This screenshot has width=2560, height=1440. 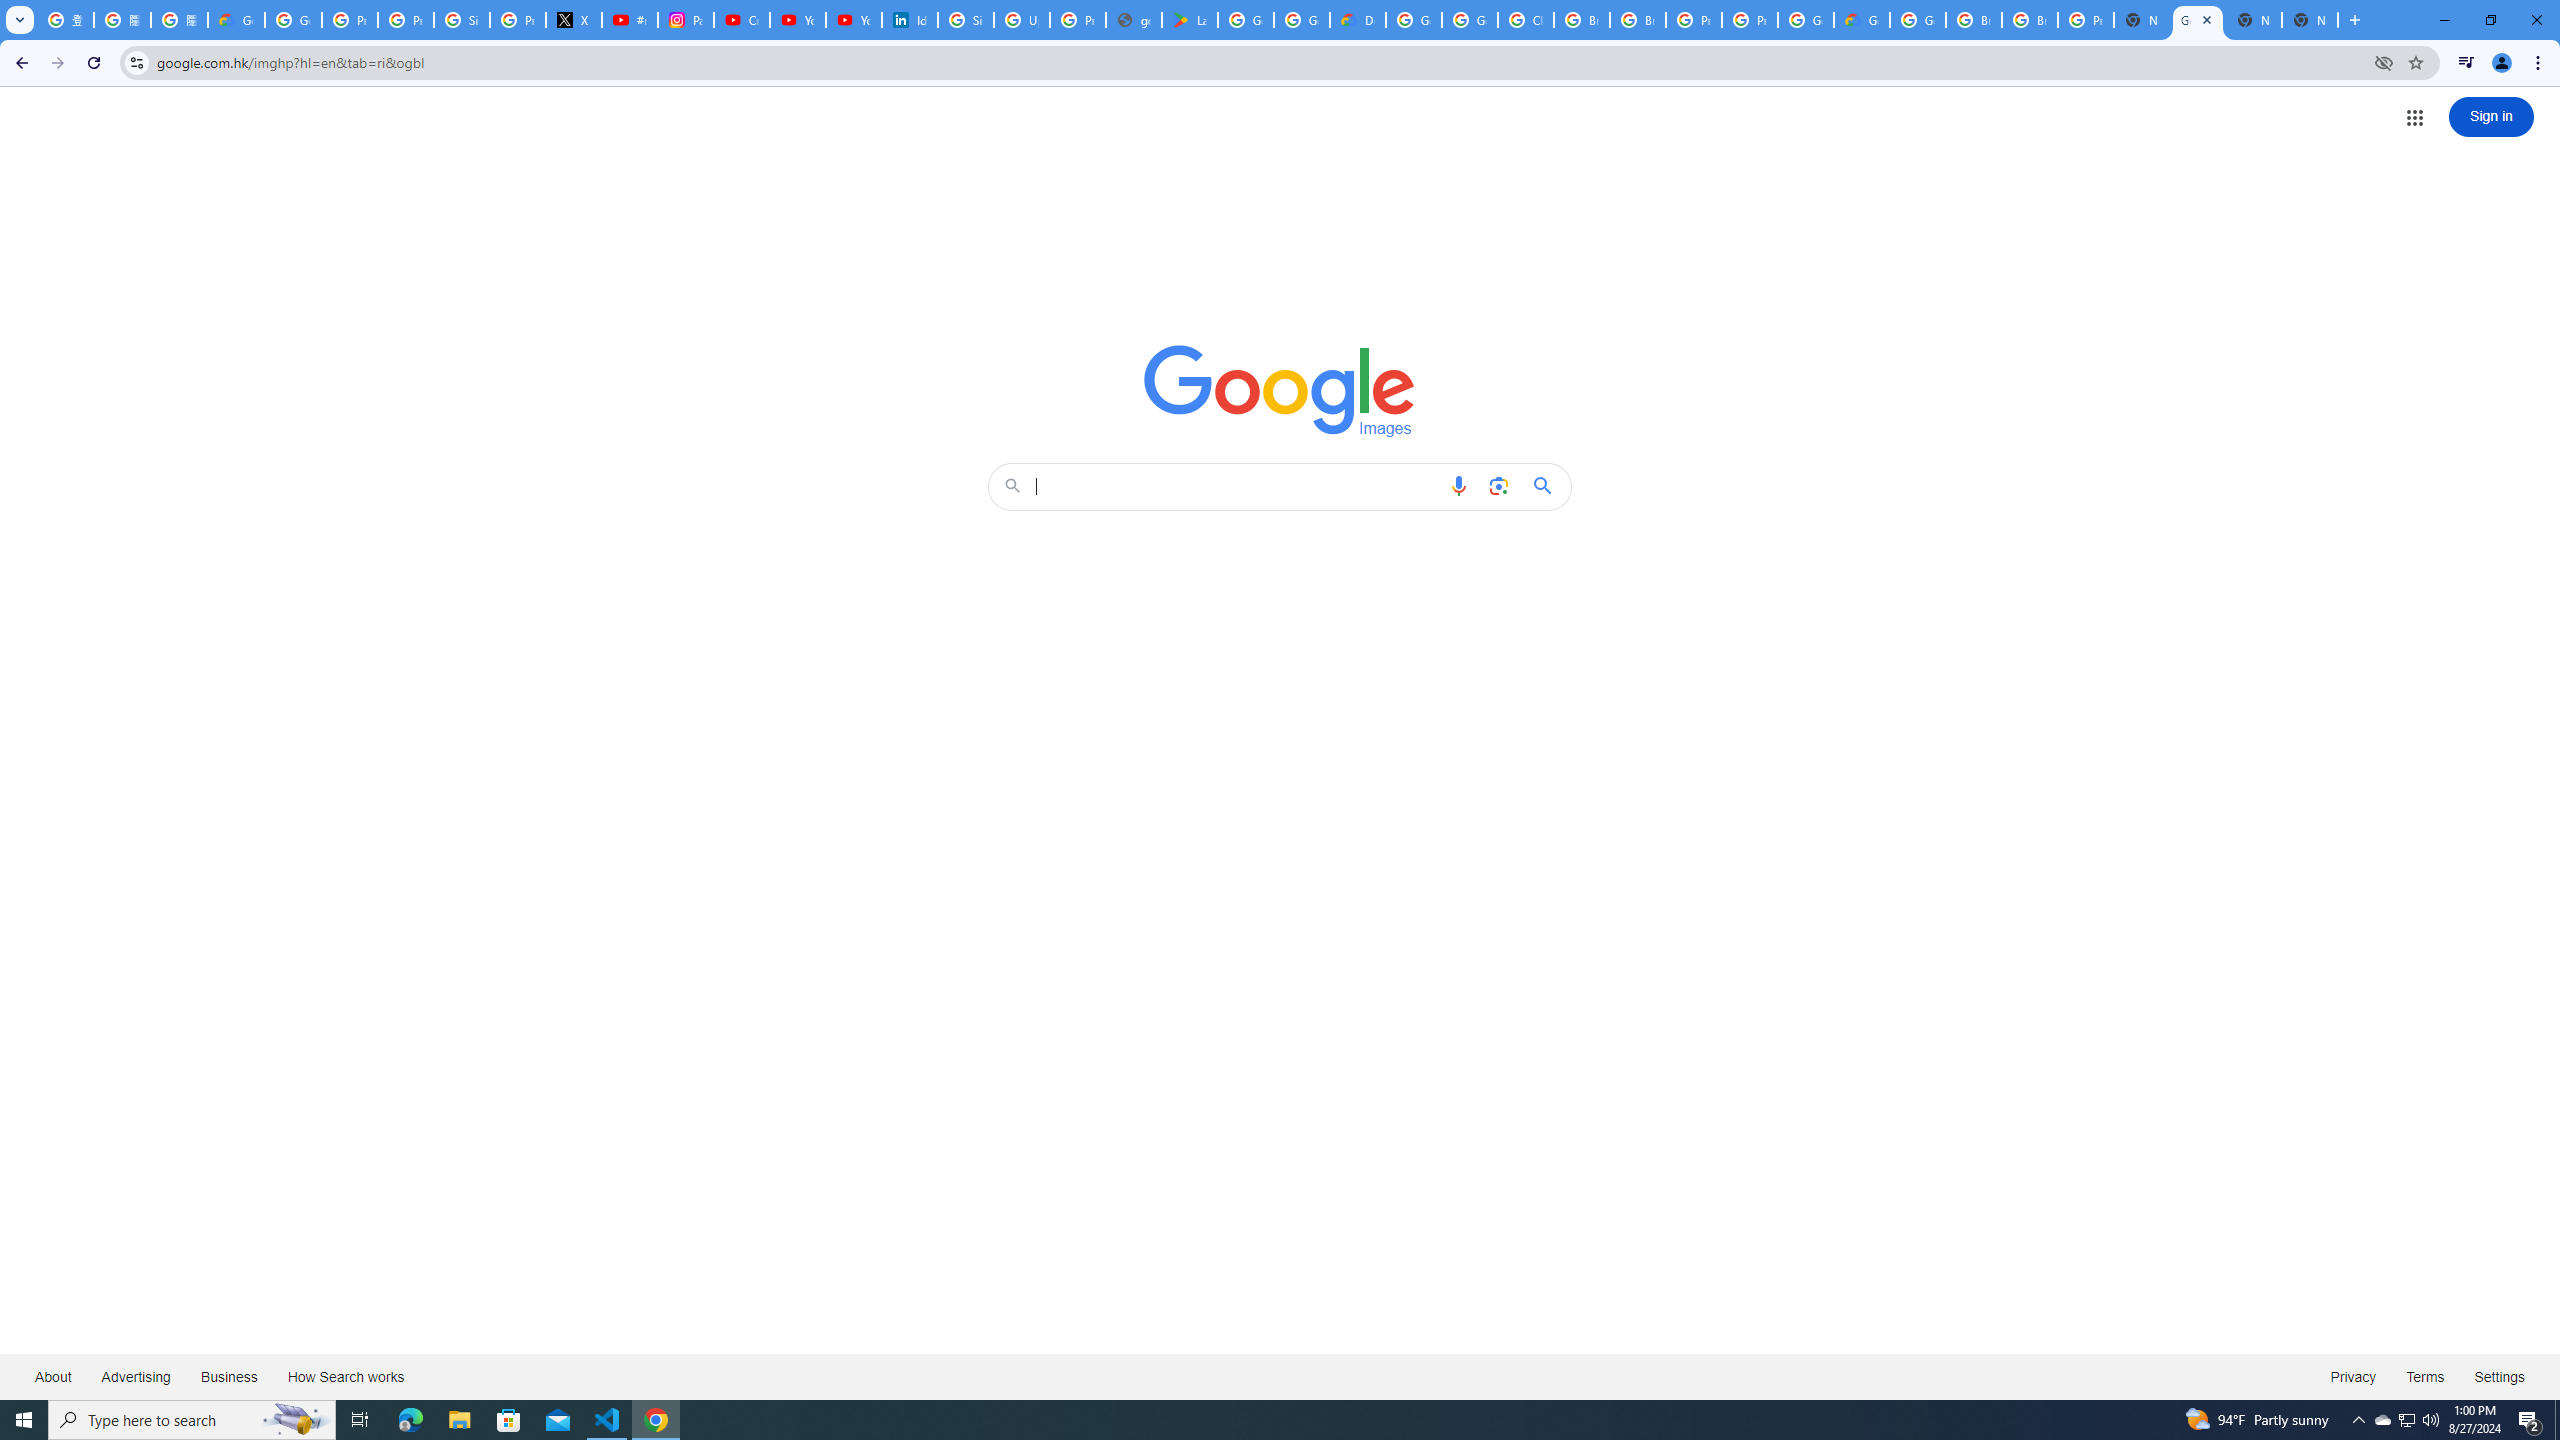 I want to click on Sign in - Google Accounts, so click(x=462, y=20).